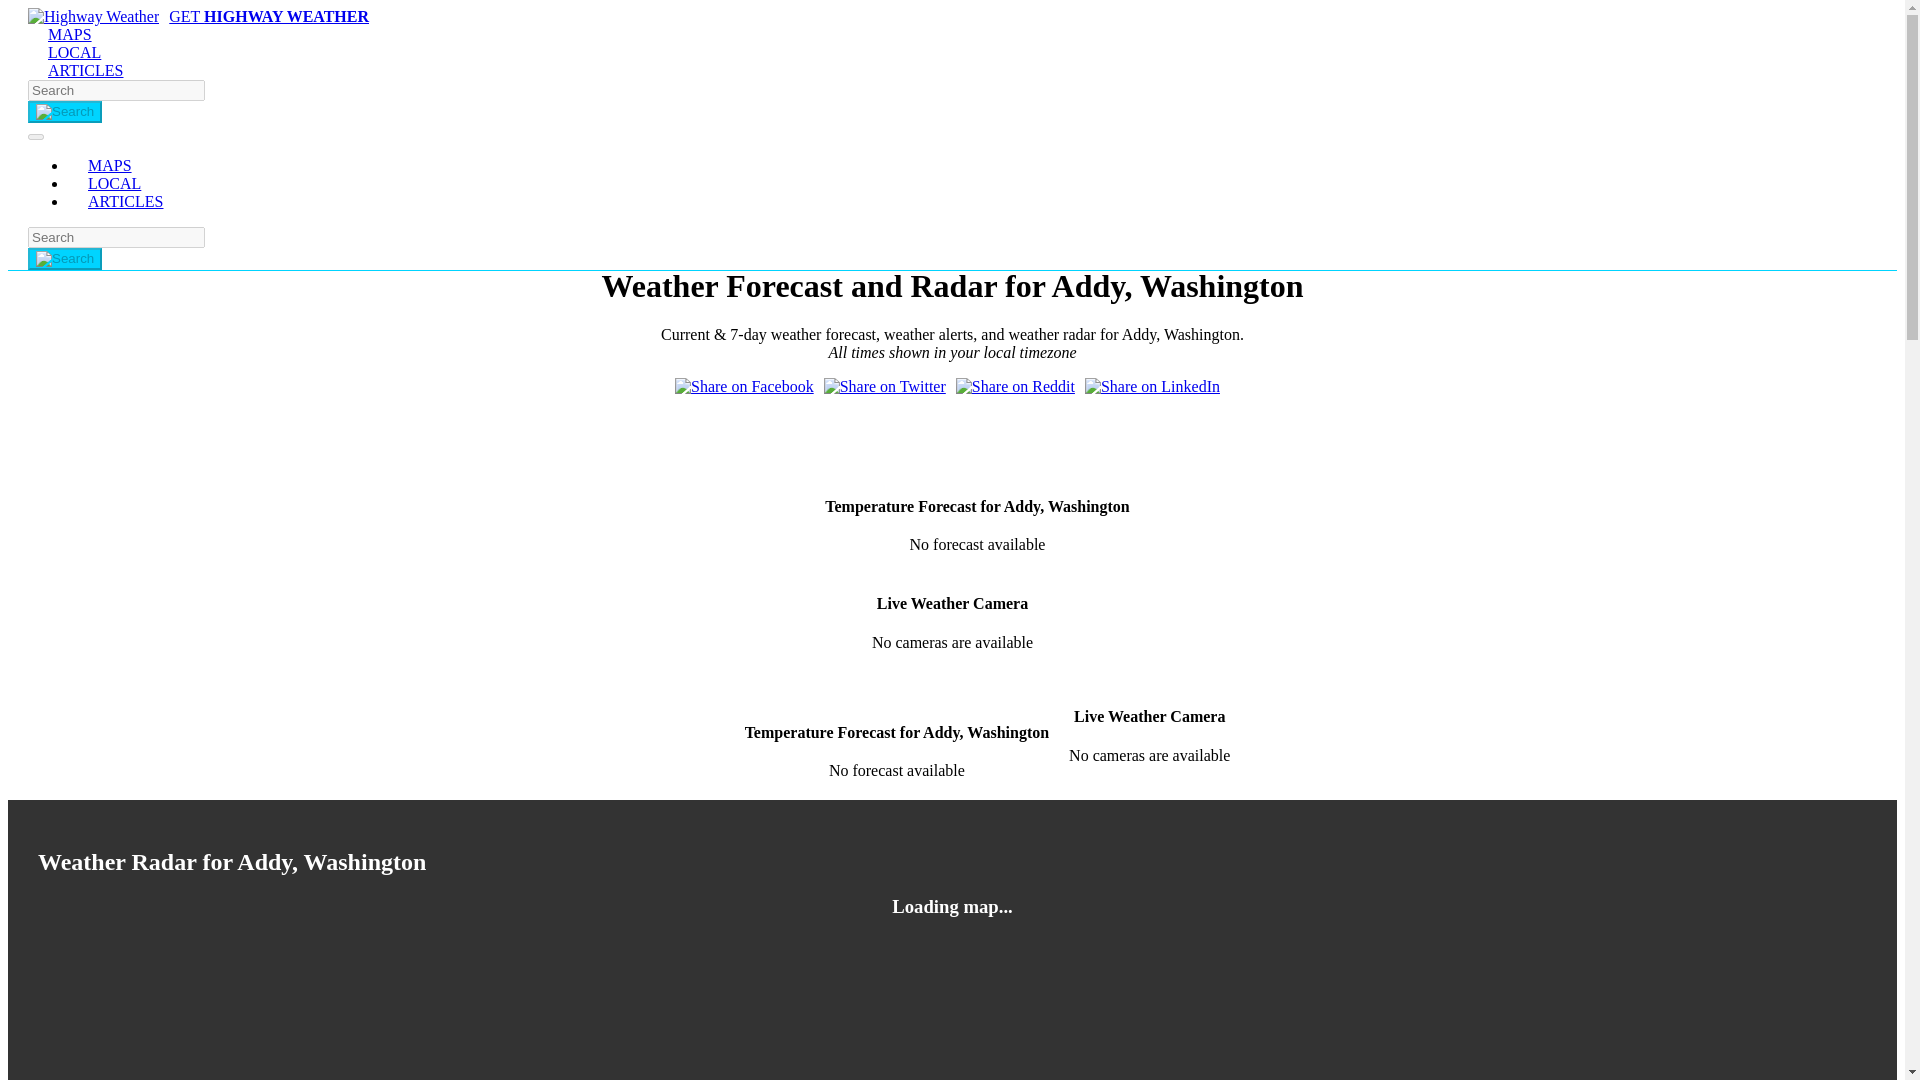 The image size is (1920, 1080). What do you see at coordinates (85, 70) in the screenshot?
I see `ARTICLES` at bounding box center [85, 70].